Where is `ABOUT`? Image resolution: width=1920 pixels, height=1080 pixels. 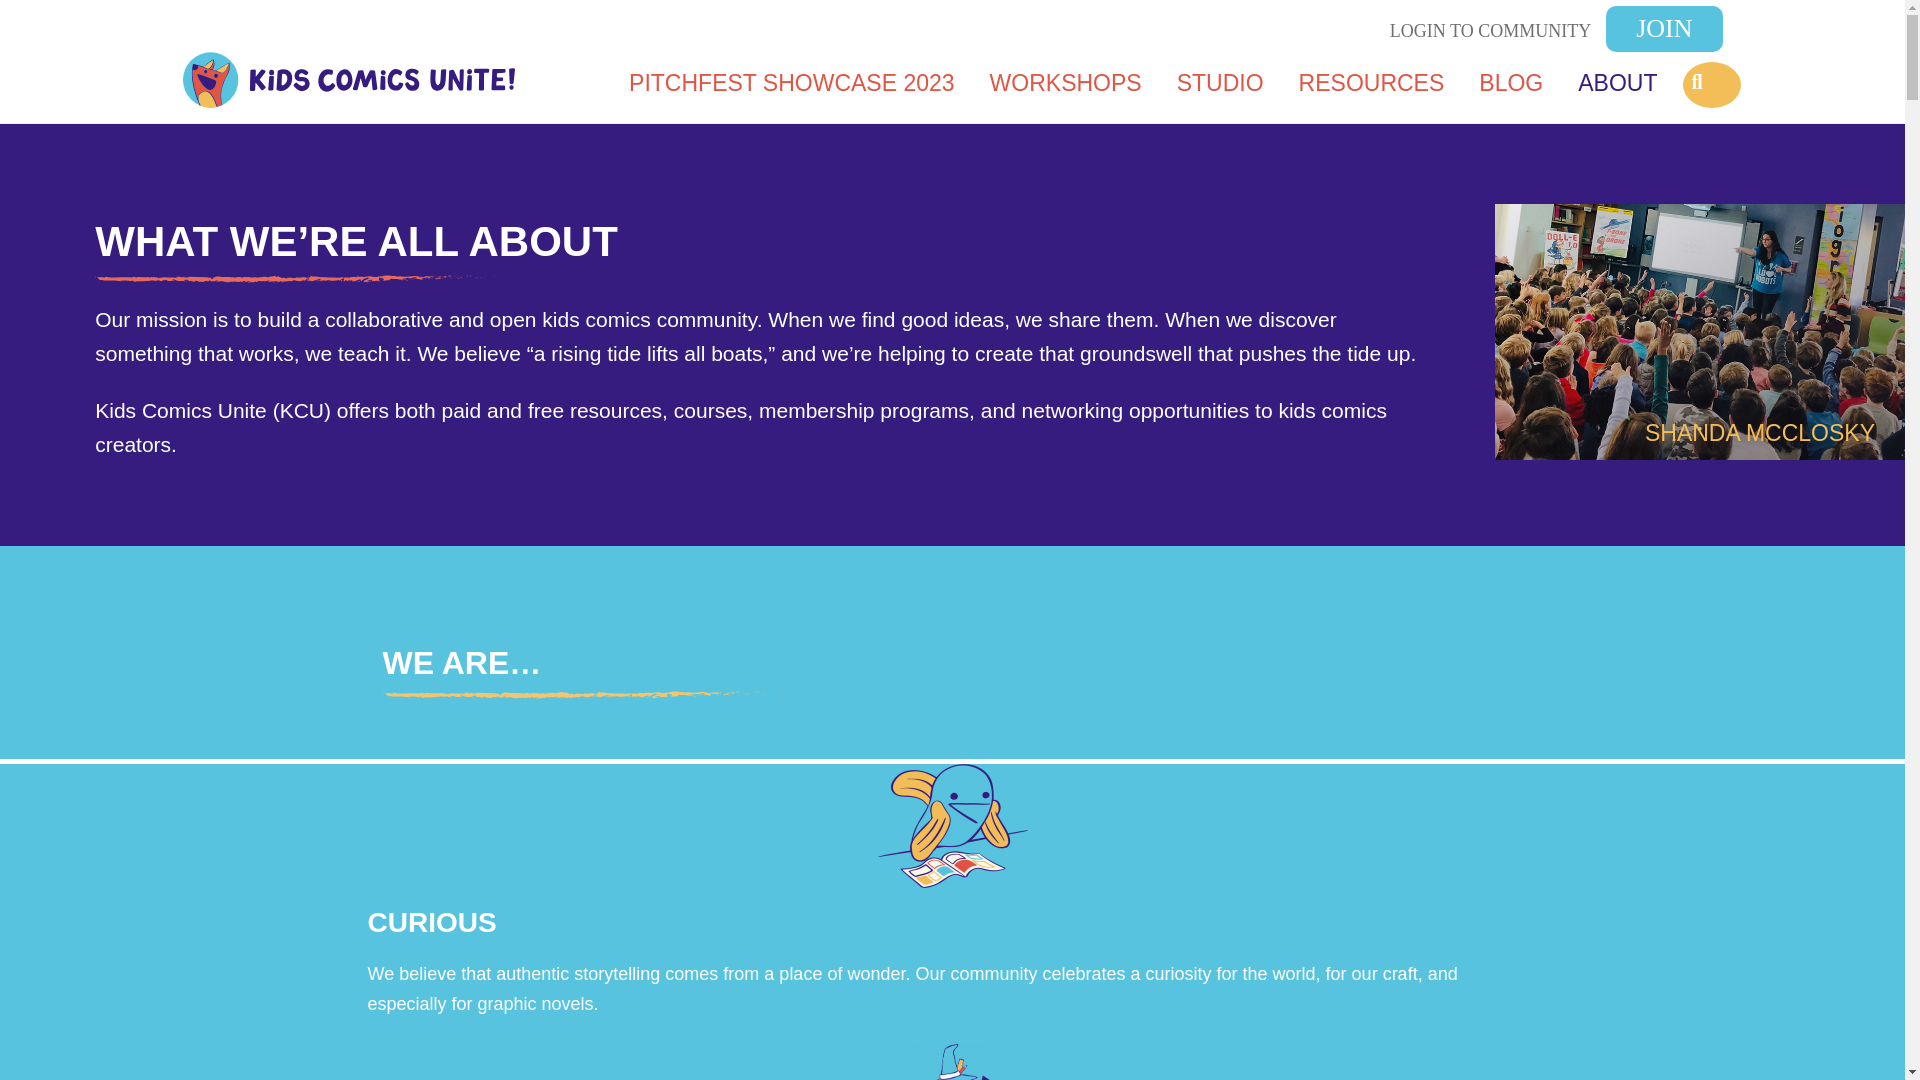
ABOUT is located at coordinates (1617, 82).